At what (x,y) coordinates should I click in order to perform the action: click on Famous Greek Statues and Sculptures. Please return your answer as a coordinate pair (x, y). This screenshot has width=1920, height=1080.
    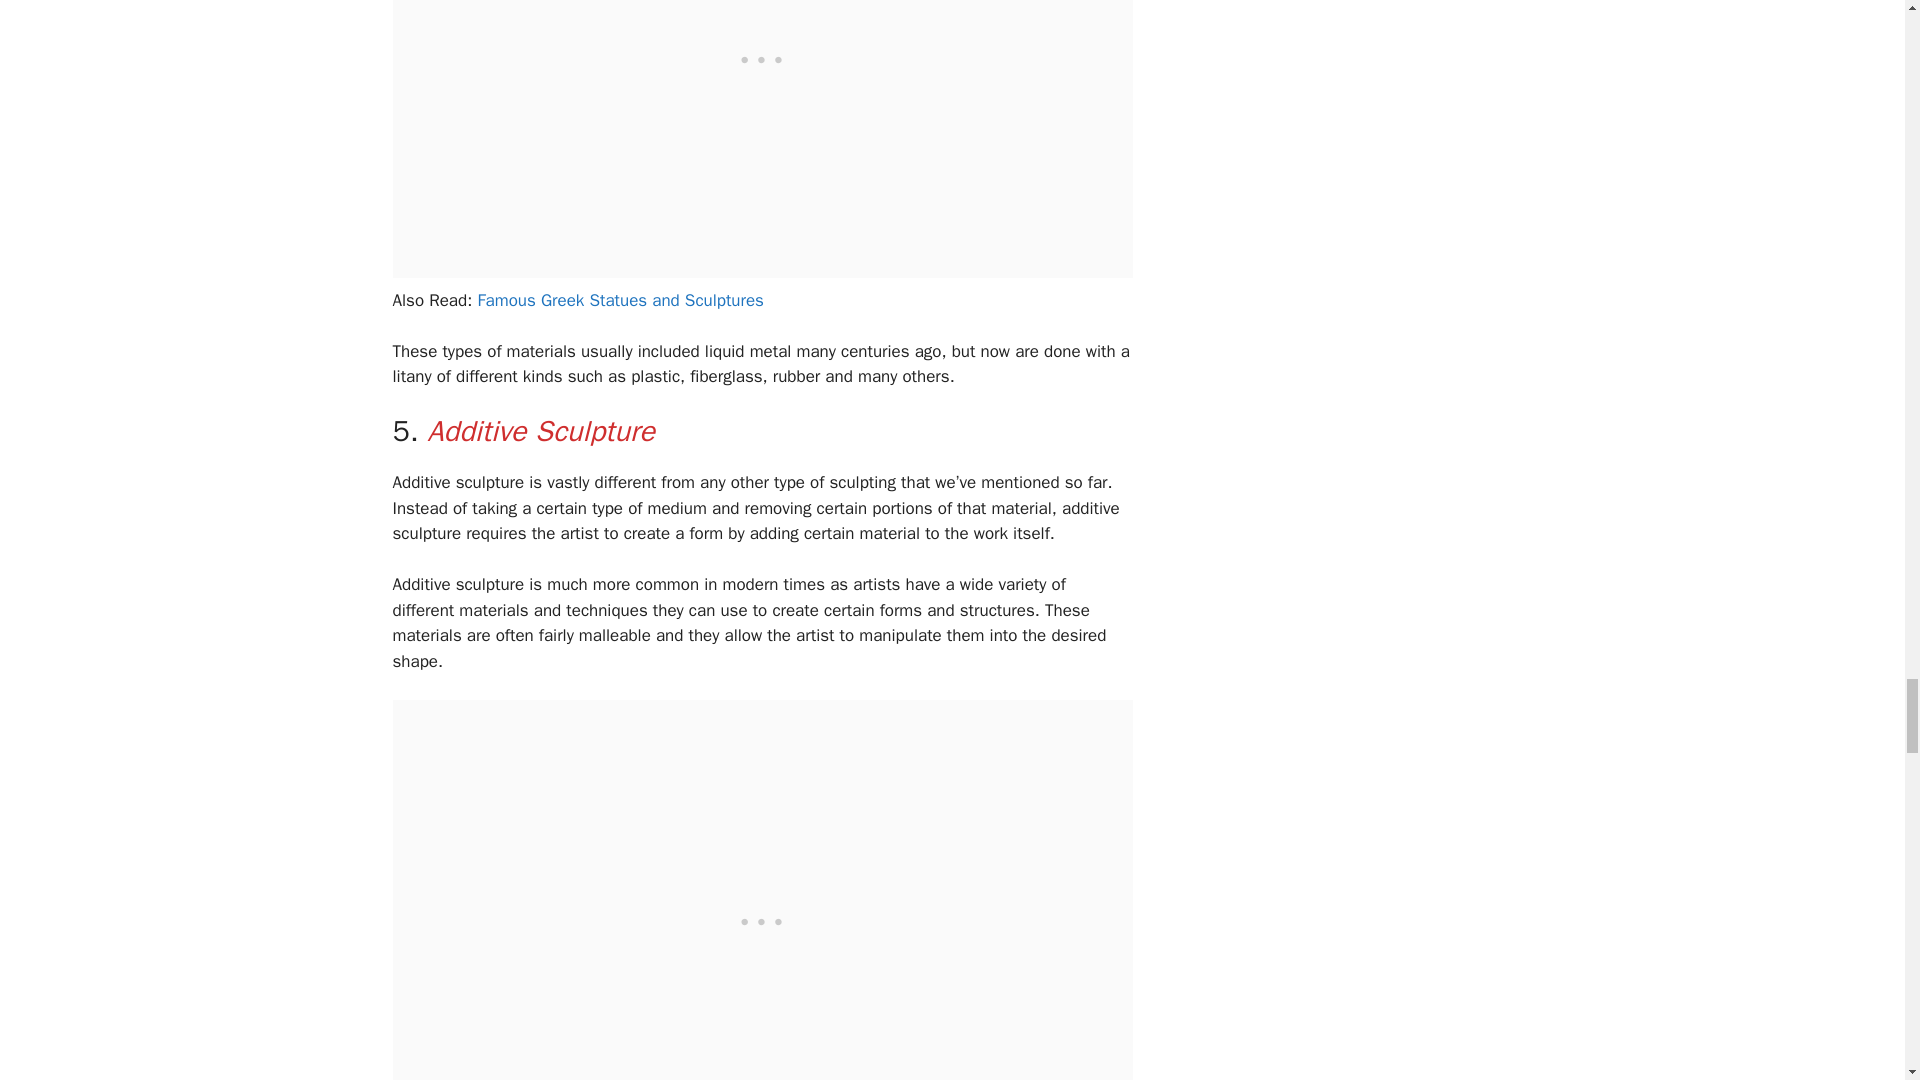
    Looking at the image, I should click on (620, 300).